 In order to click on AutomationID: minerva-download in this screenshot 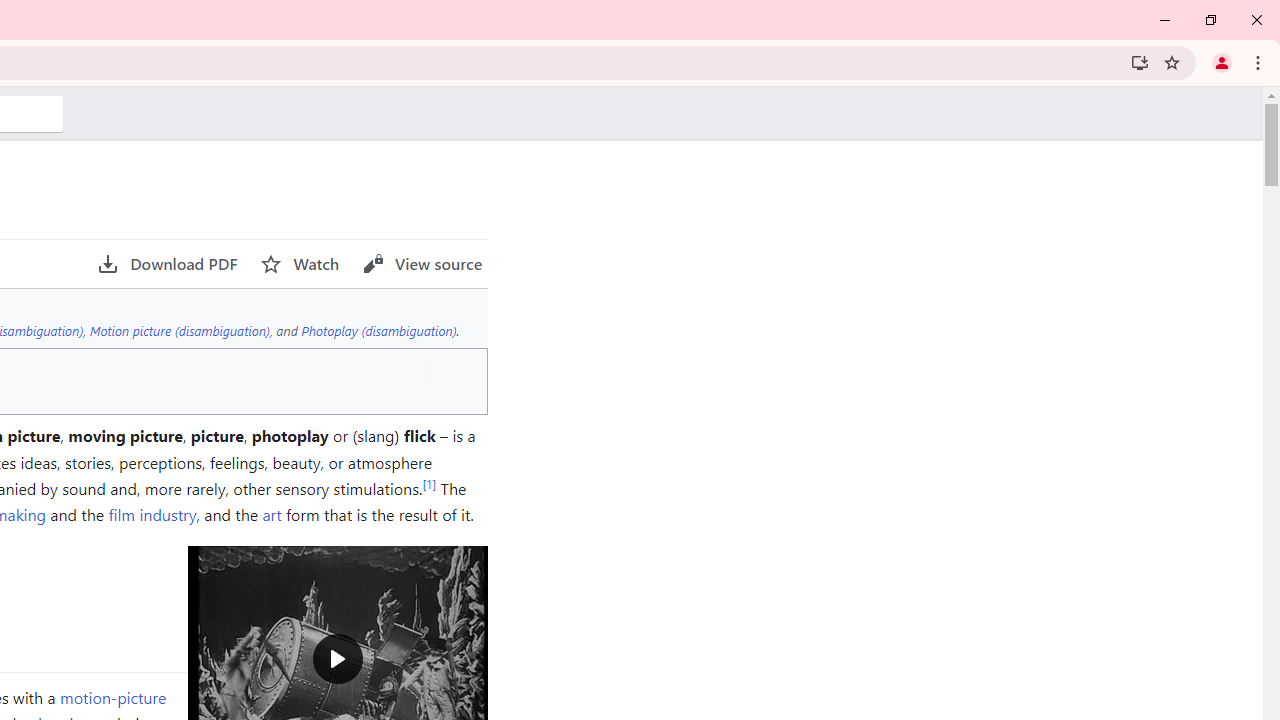, I will do `click(167, 264)`.